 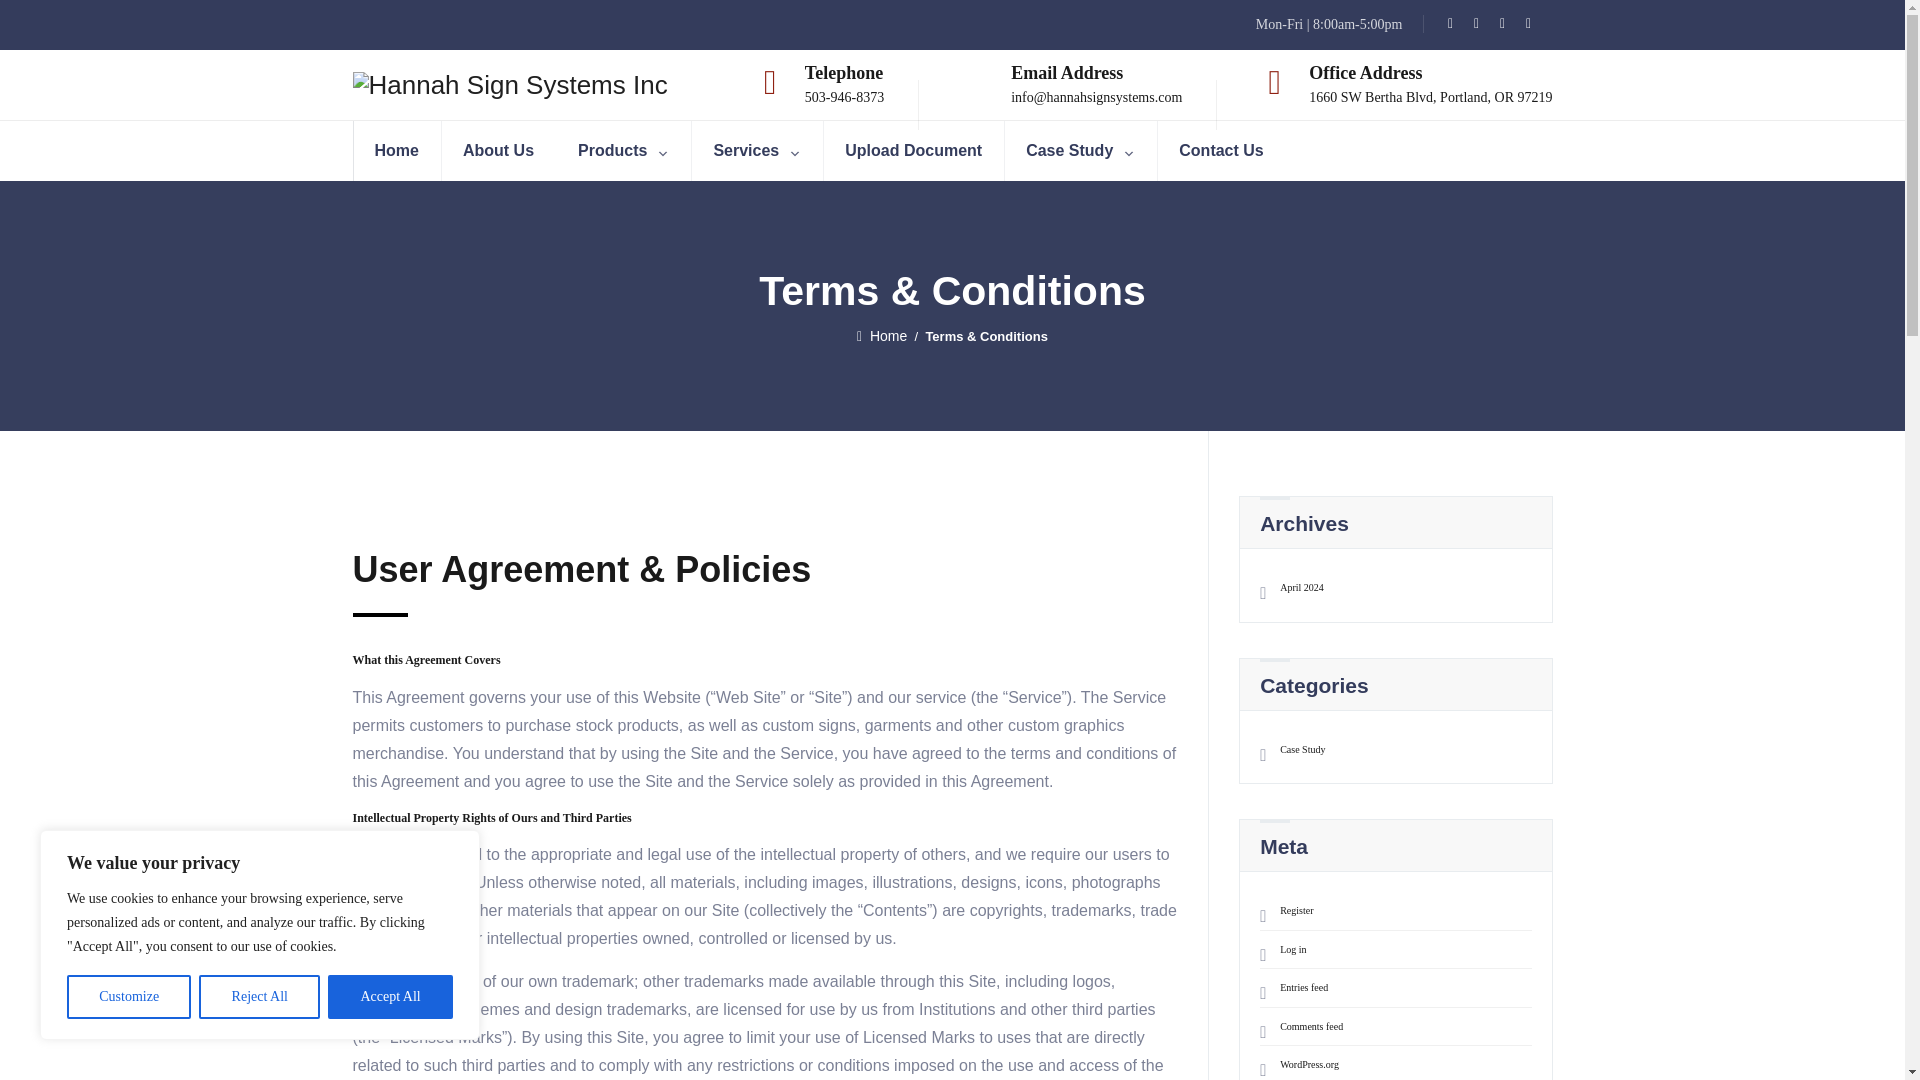 What do you see at coordinates (498, 150) in the screenshot?
I see `About Us` at bounding box center [498, 150].